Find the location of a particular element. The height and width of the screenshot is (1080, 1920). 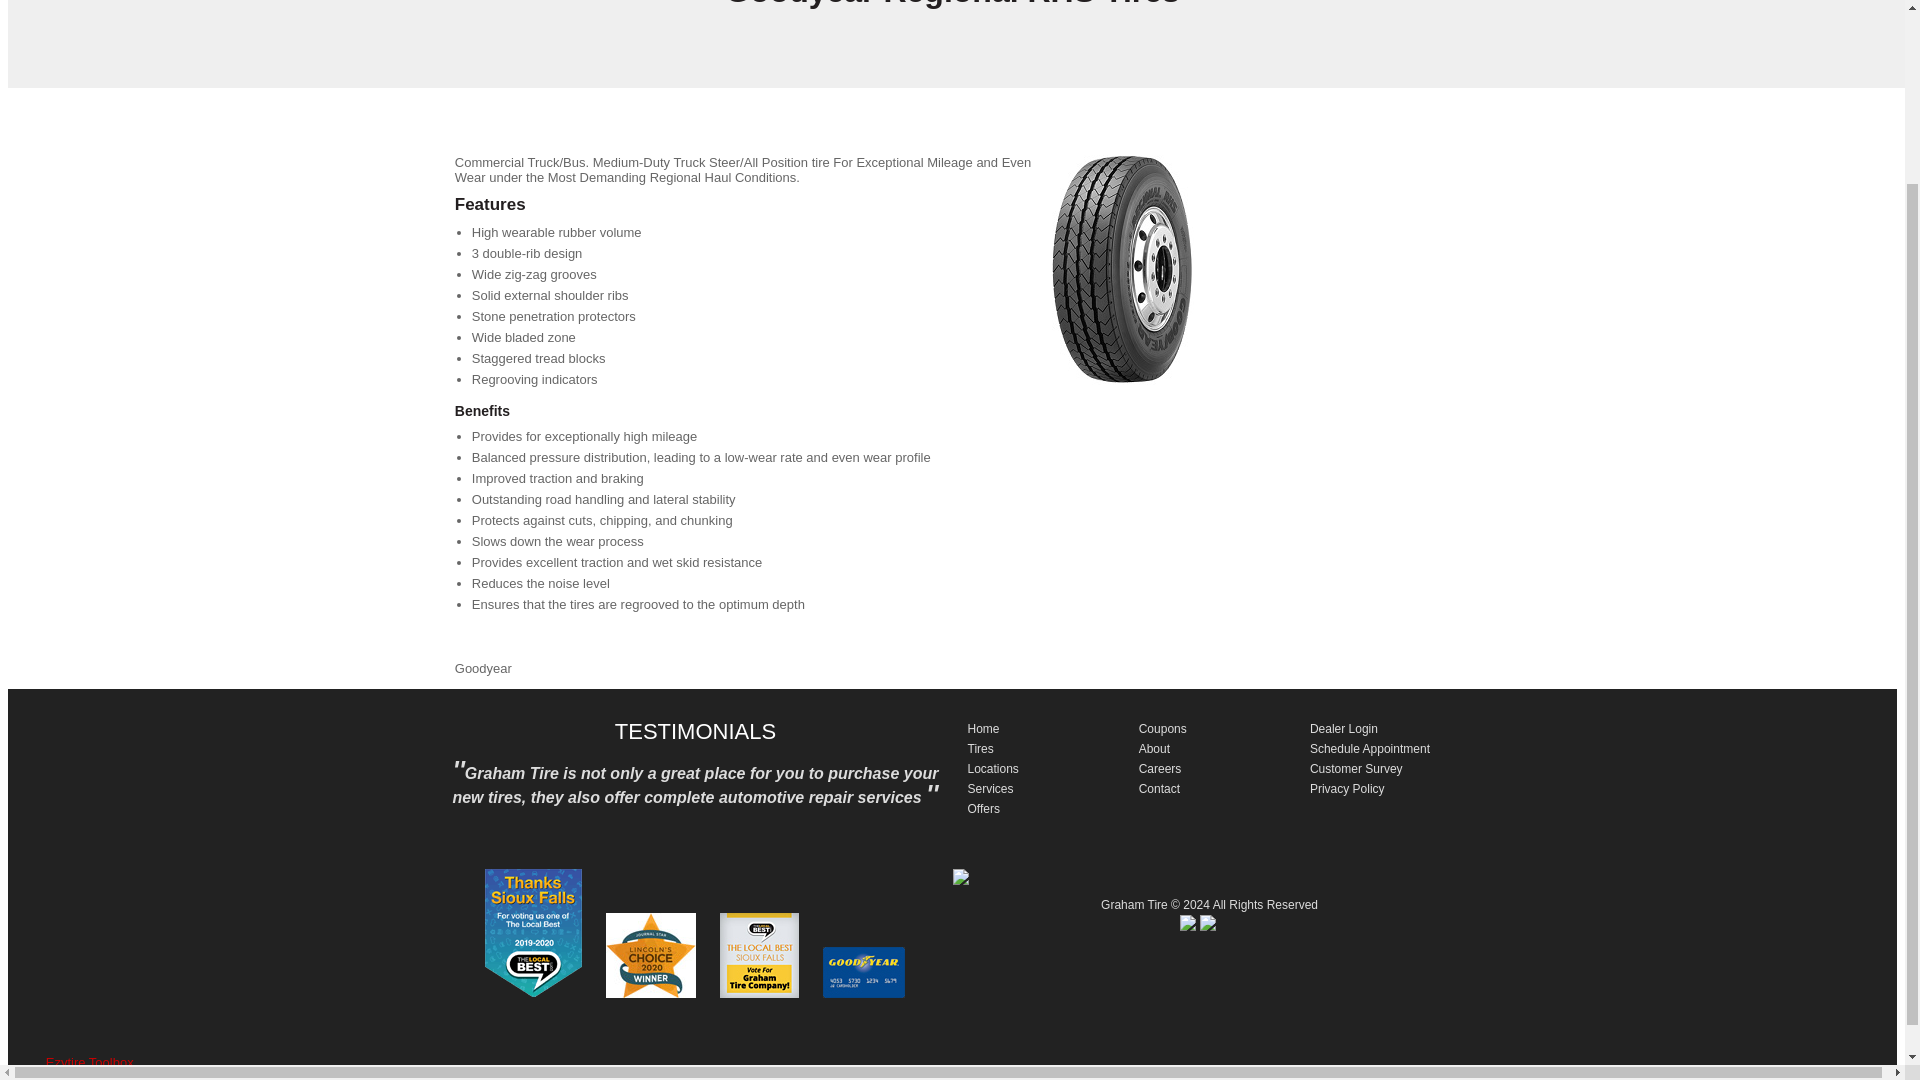

About is located at coordinates (1154, 748).